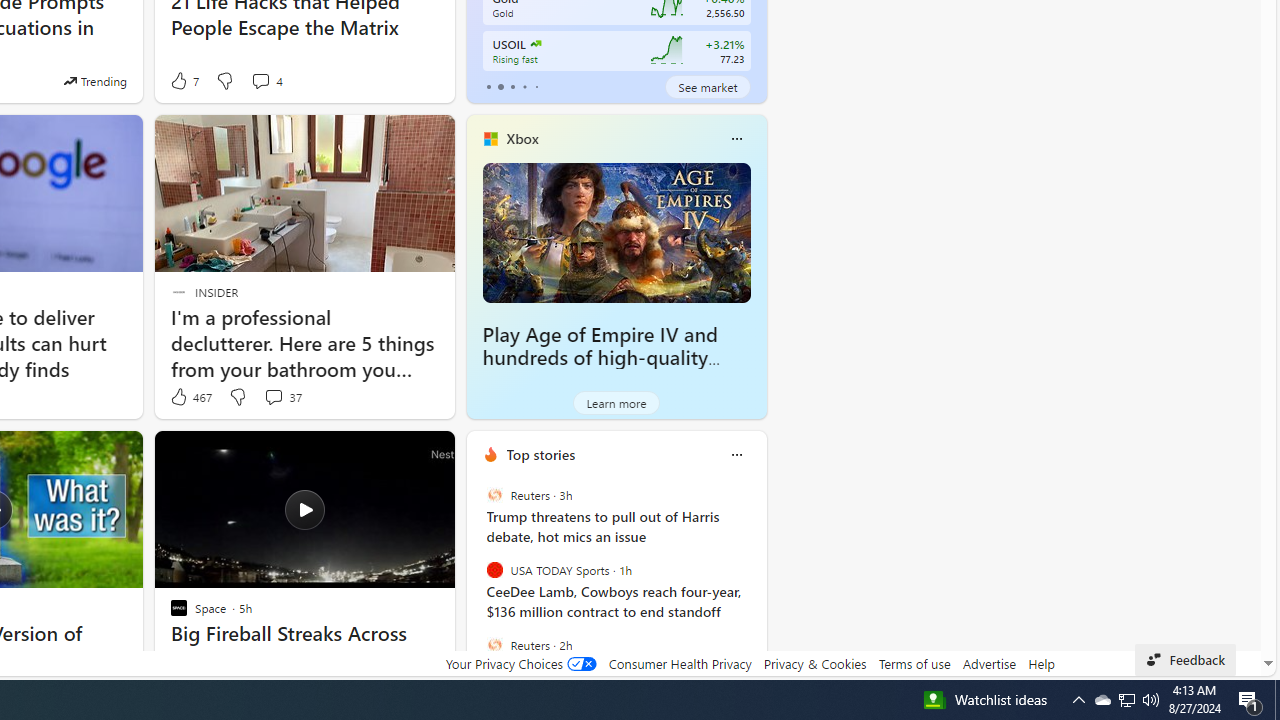 The height and width of the screenshot is (720, 1280). I want to click on This story is trending, so click(95, 80).